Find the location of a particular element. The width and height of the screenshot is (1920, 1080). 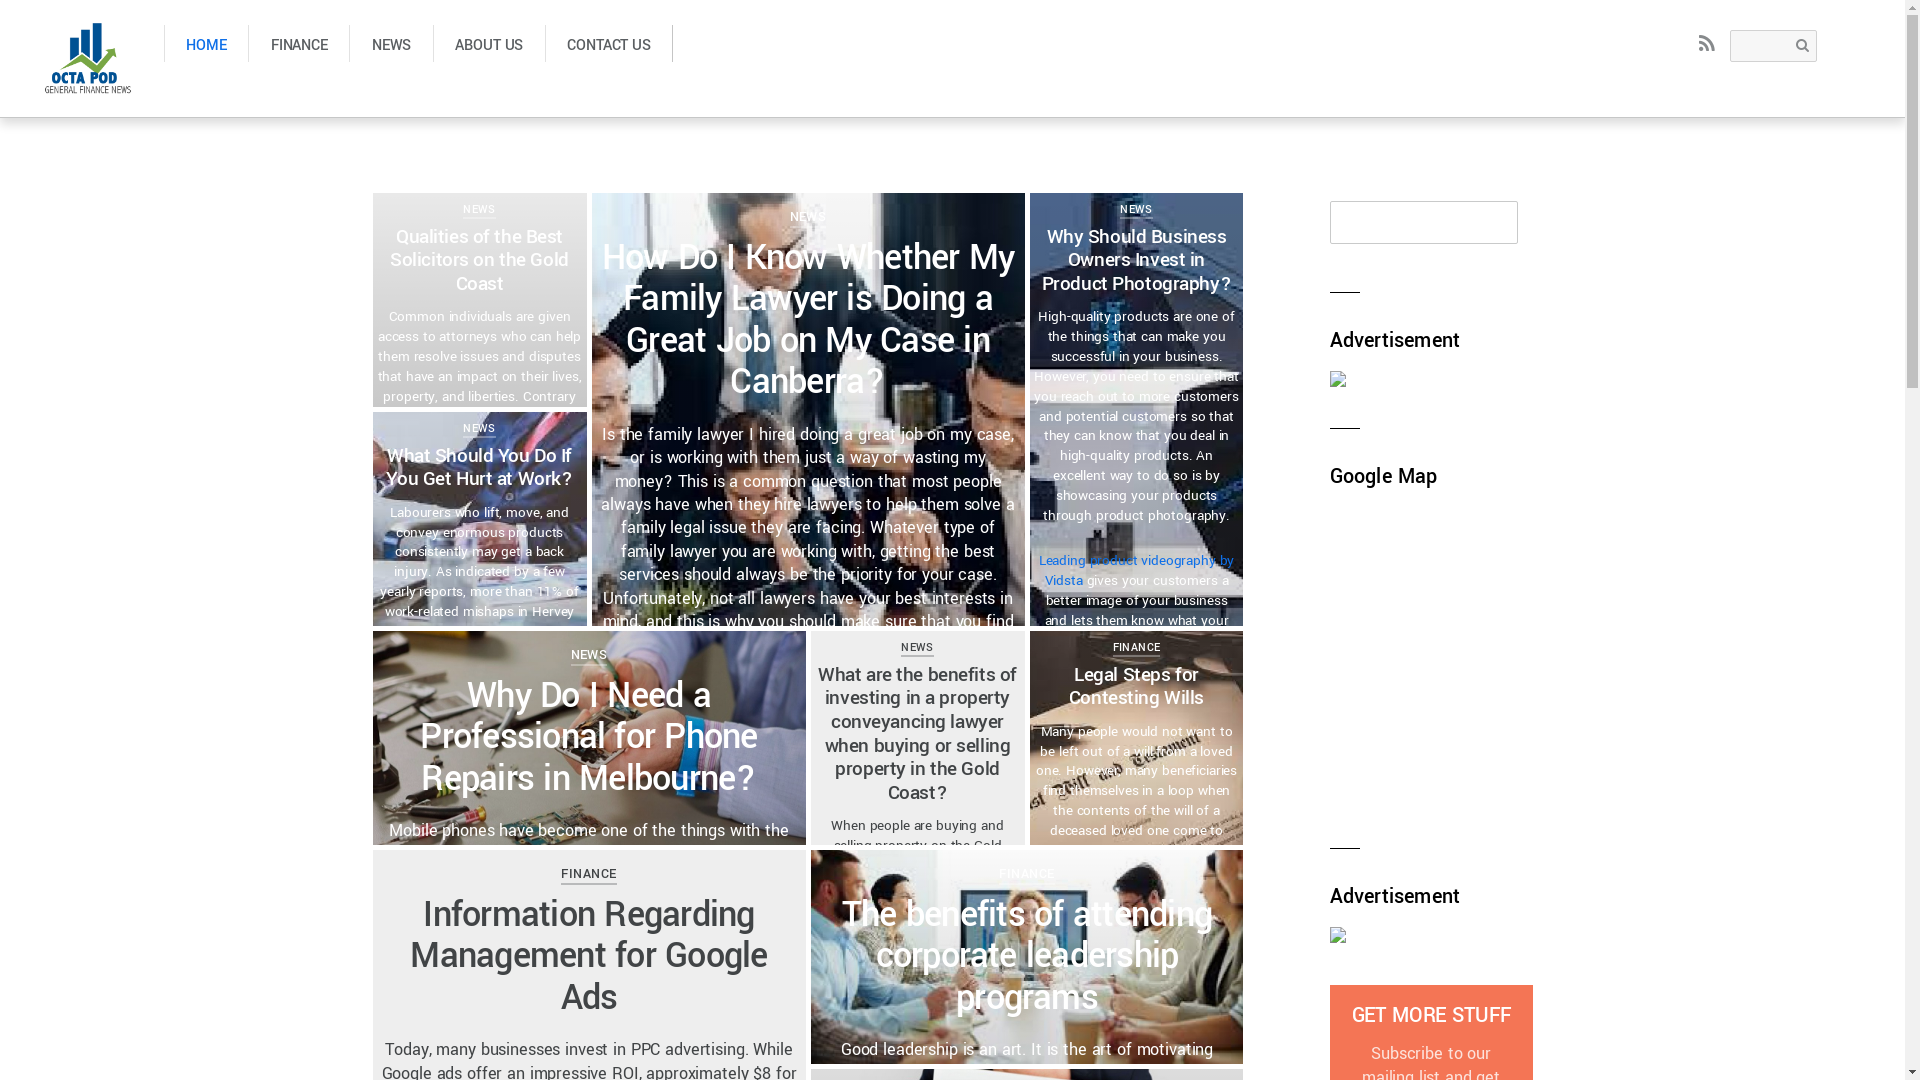

HOME is located at coordinates (206, 43).